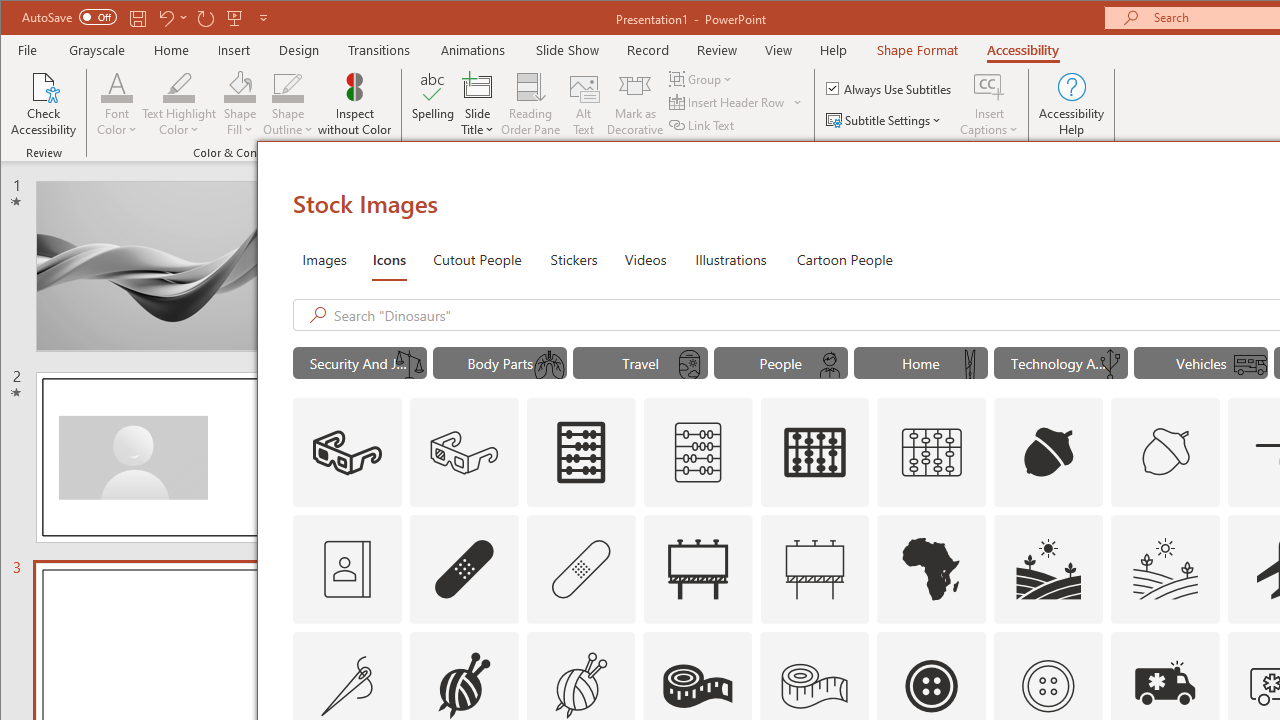  Describe the element at coordinates (1060, 362) in the screenshot. I see `"Technology And Electronics" Icons.` at that location.